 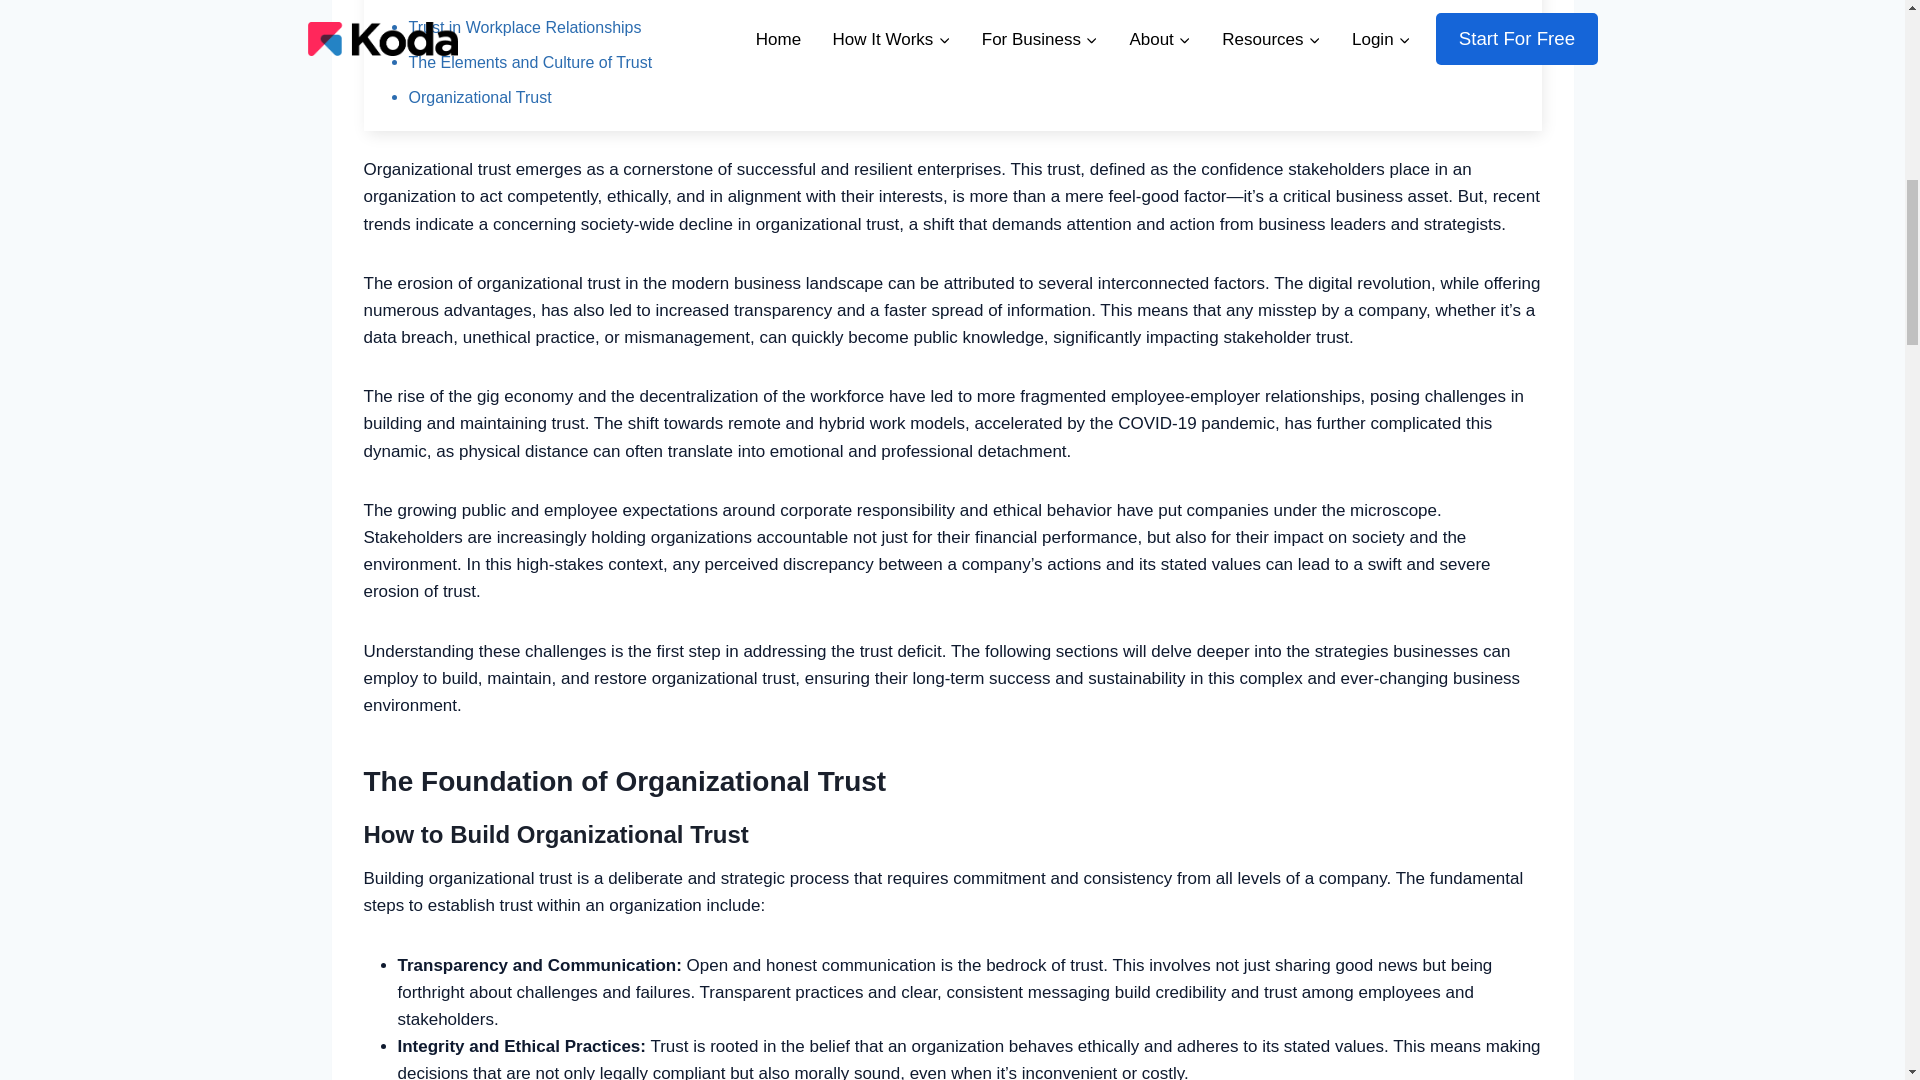 I want to click on Trust in Workplace Relationships, so click(x=524, y=27).